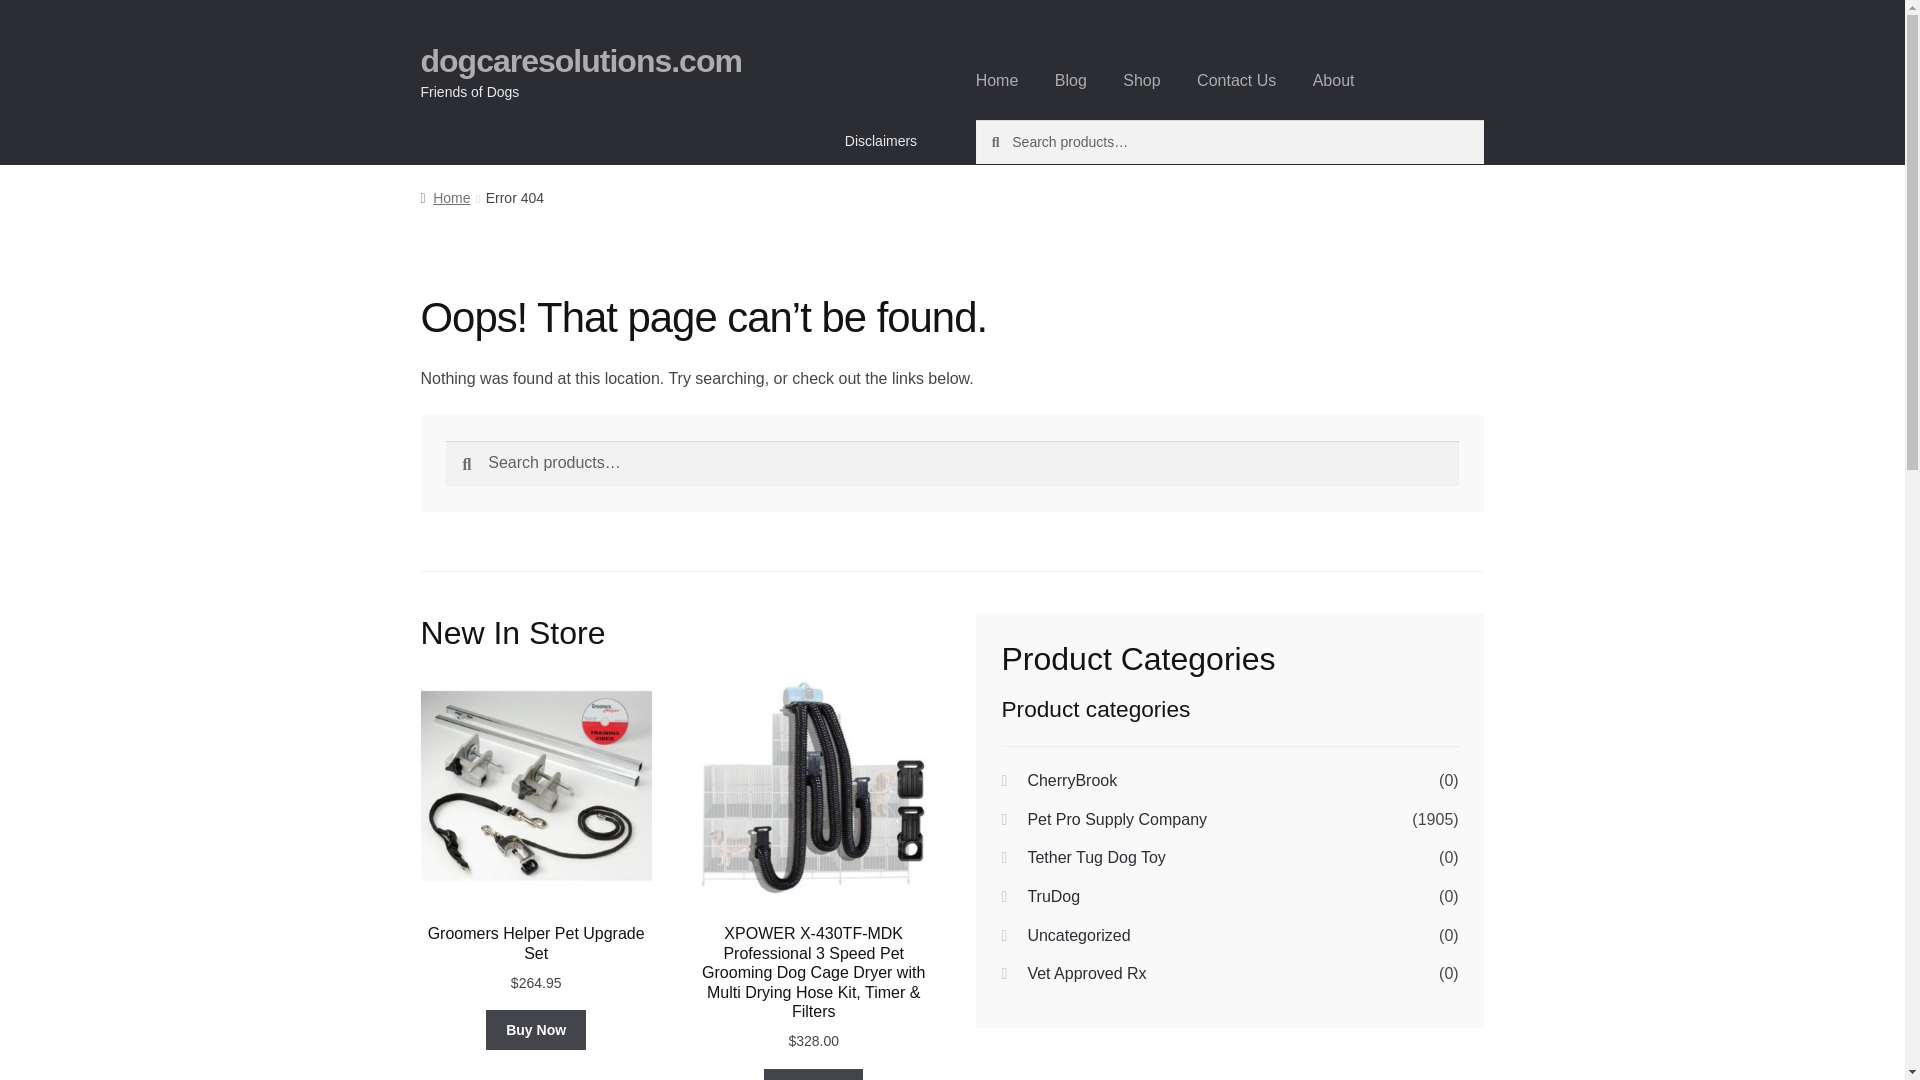  I want to click on Contact Us, so click(1236, 80).